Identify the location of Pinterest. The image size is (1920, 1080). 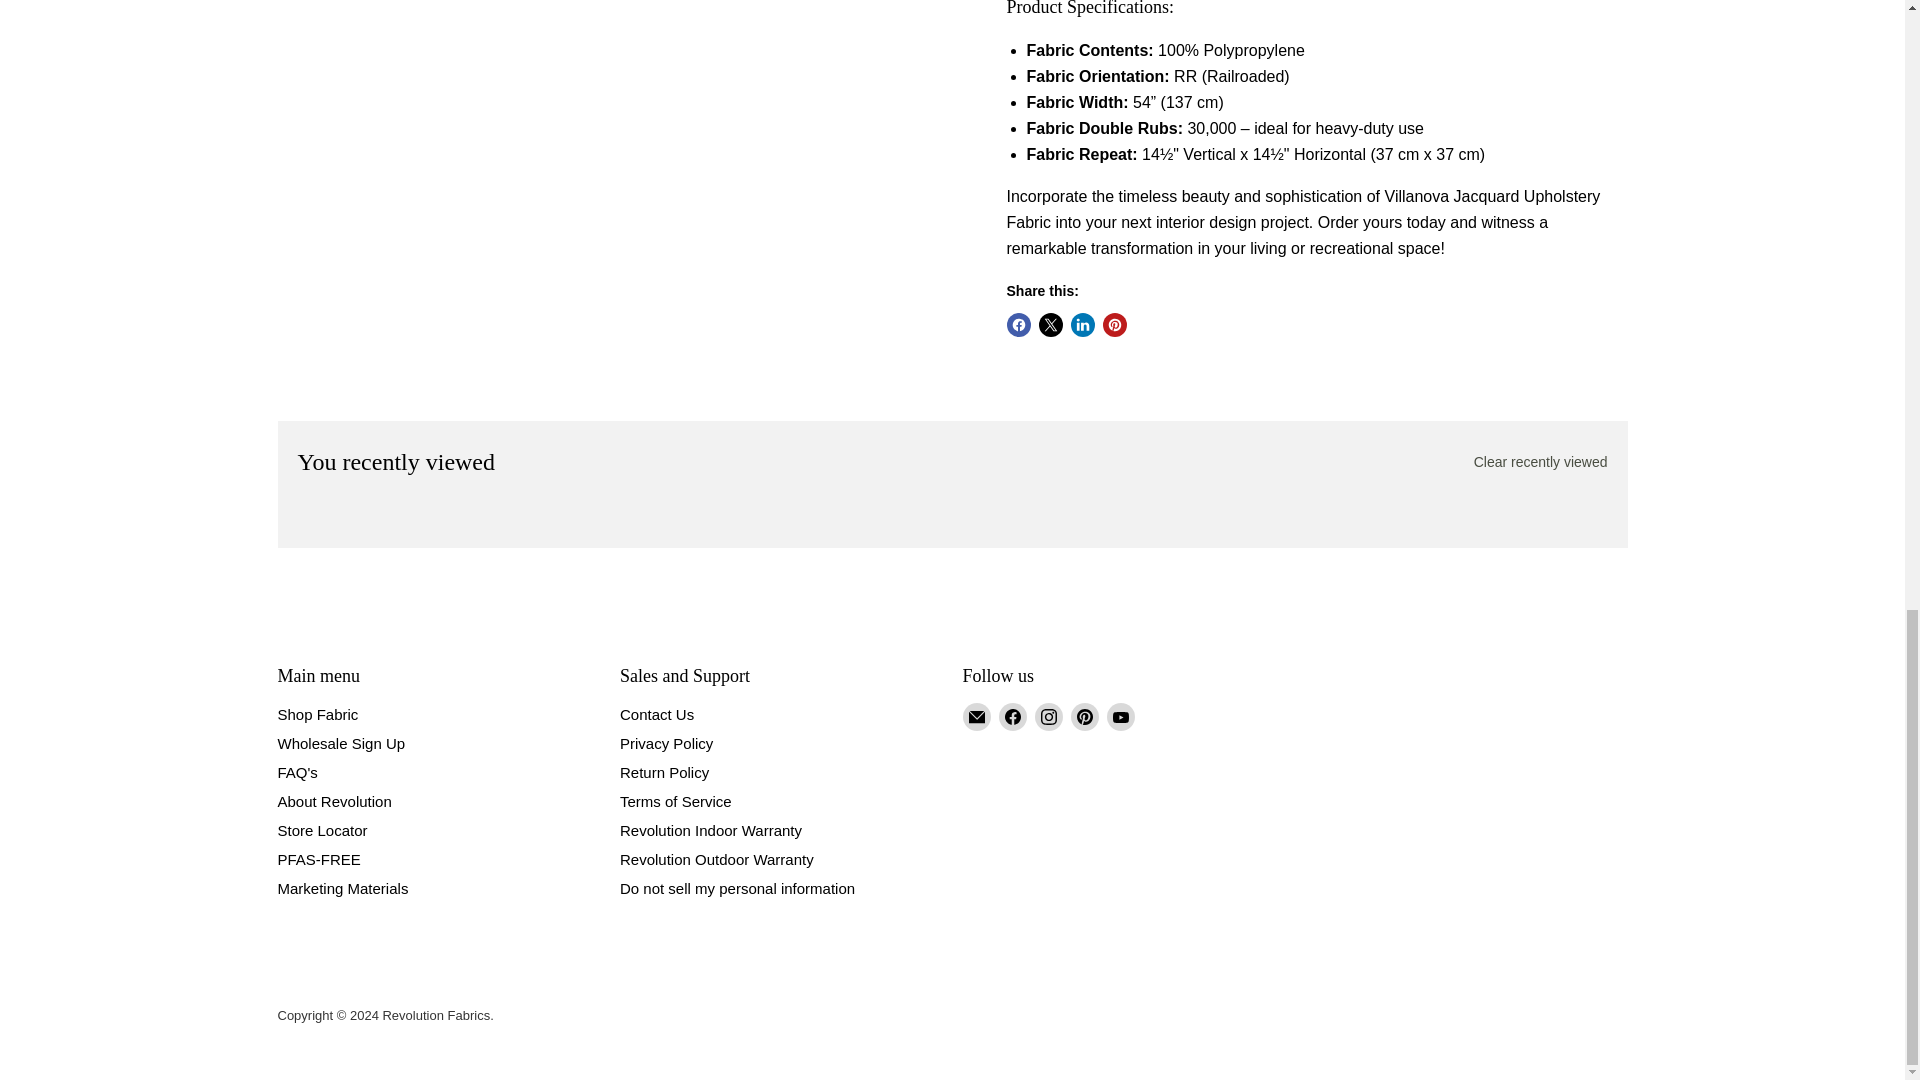
(1084, 717).